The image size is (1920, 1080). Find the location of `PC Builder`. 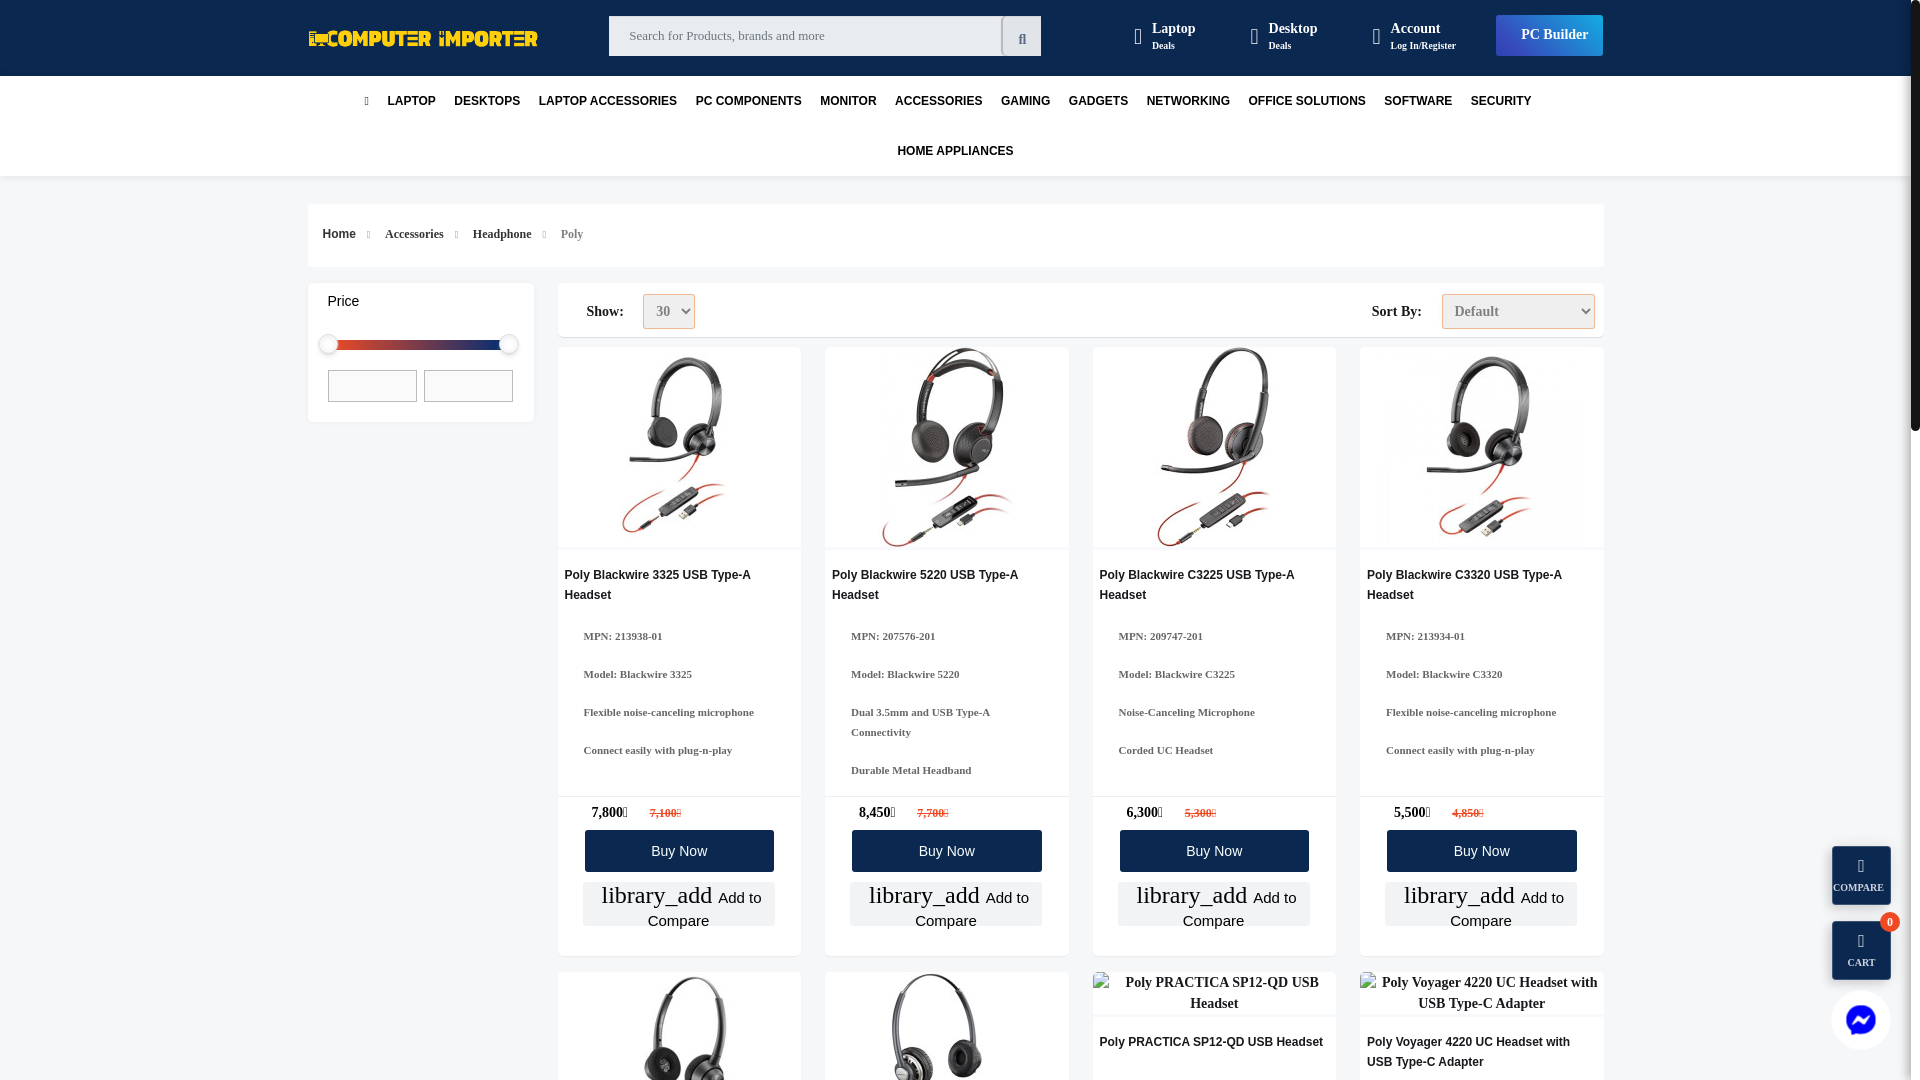

PC Builder is located at coordinates (1165, 36).